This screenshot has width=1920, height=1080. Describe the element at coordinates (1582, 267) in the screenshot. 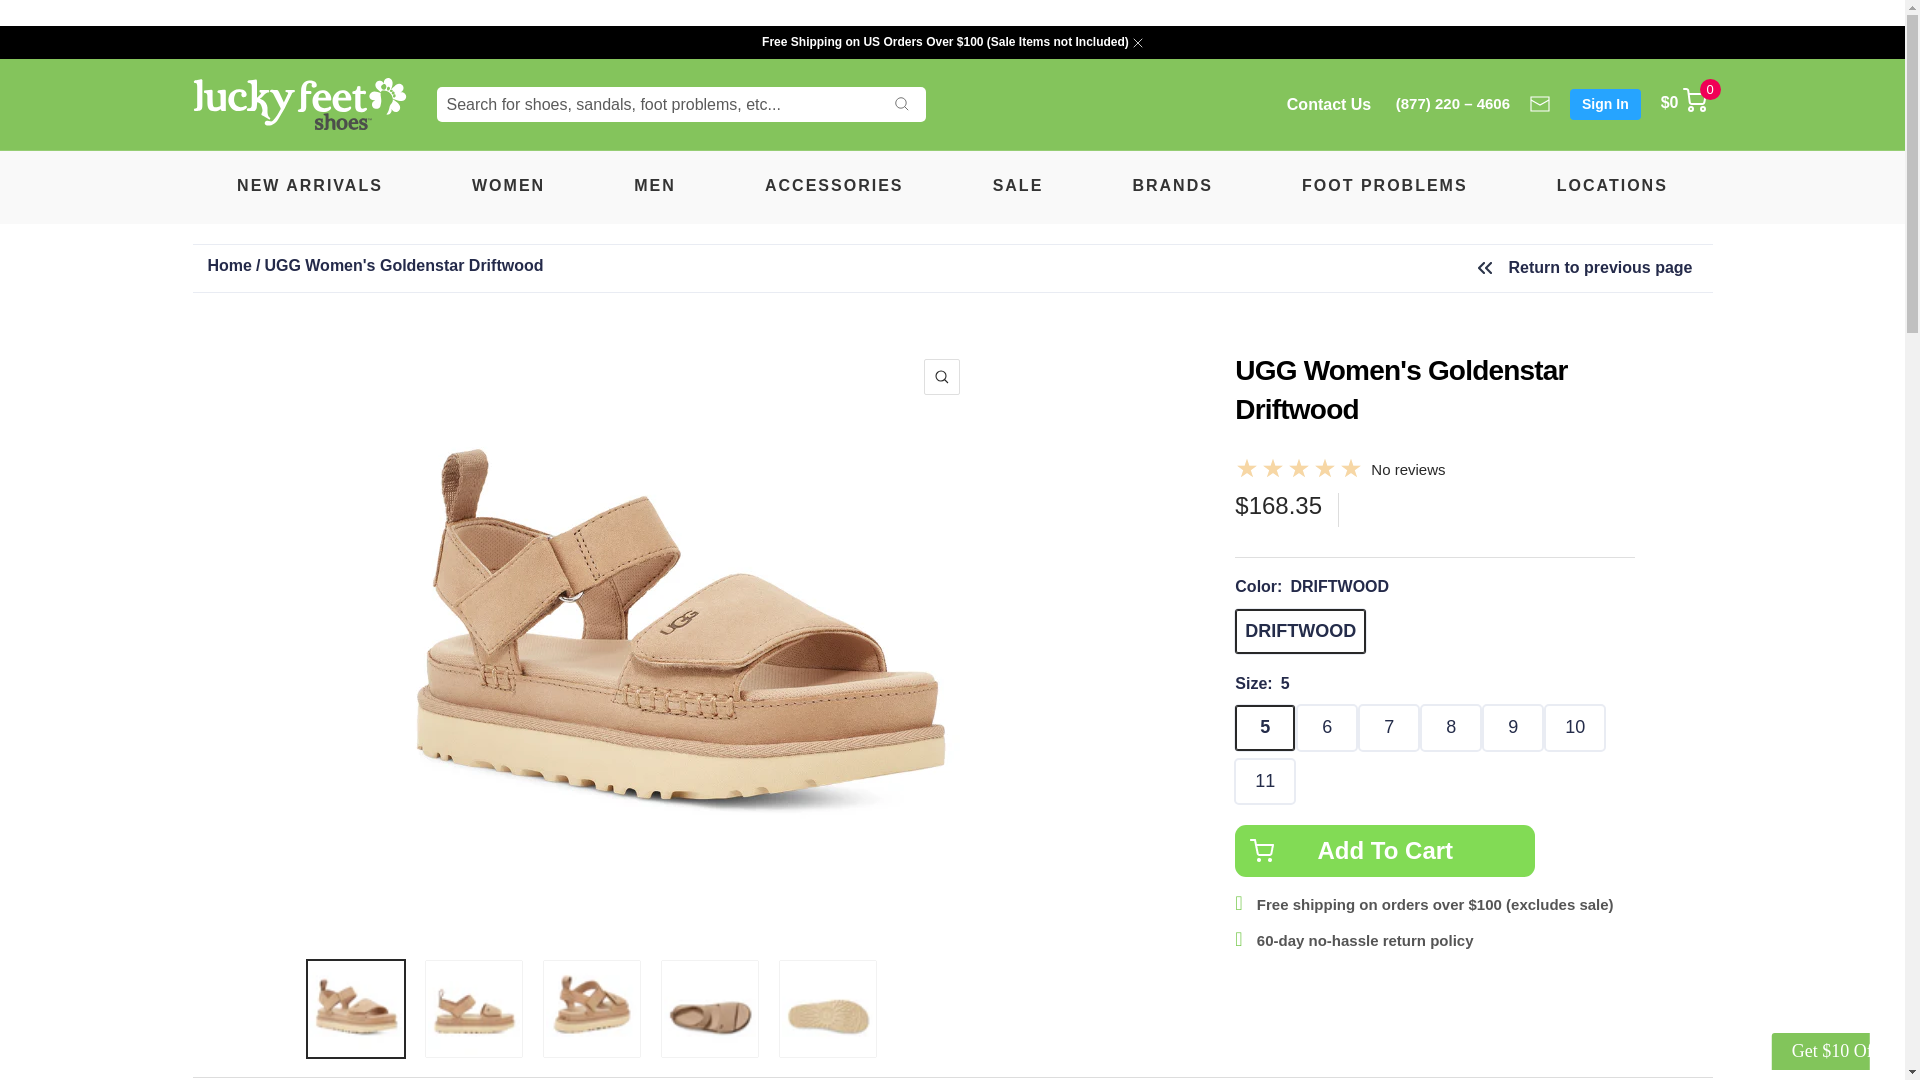

I see `Return to previous page` at that location.